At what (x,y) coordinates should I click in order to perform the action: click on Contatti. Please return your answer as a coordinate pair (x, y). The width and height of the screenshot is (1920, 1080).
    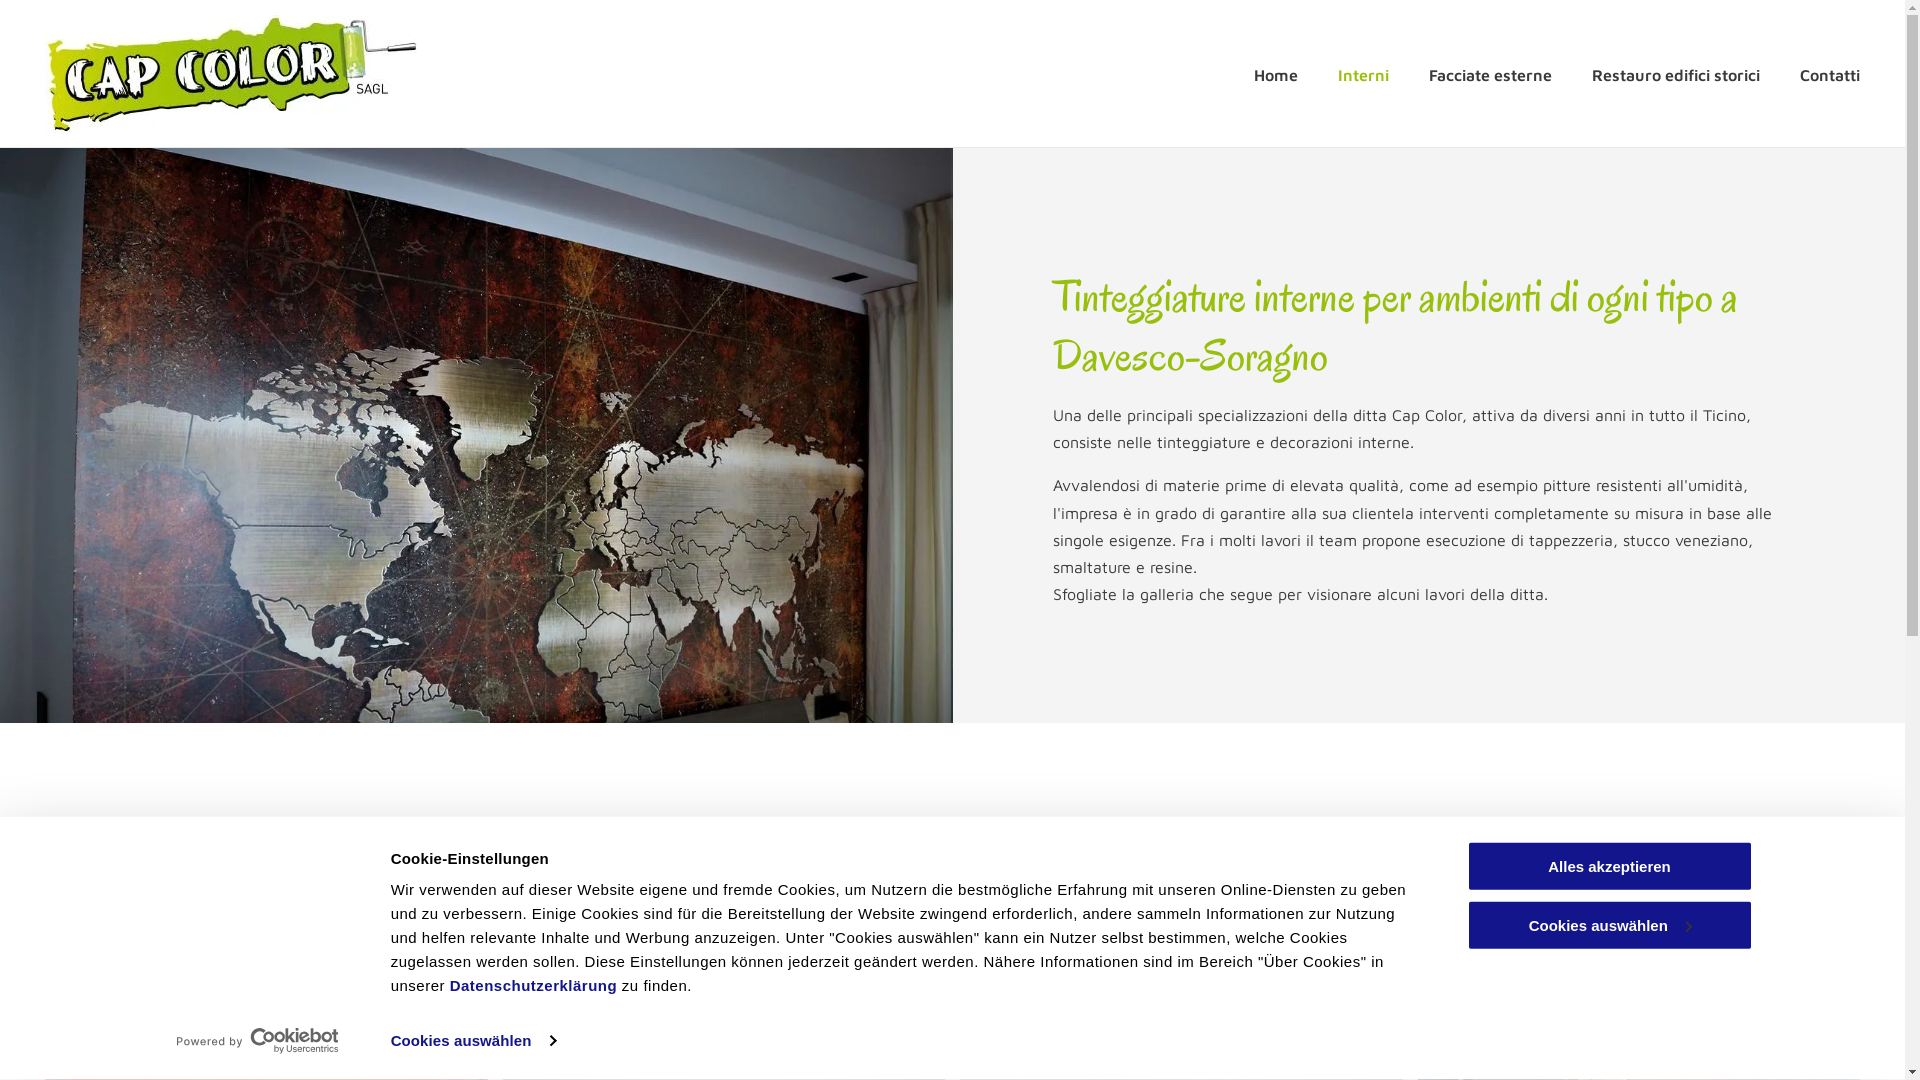
    Looking at the image, I should click on (1825, 75).